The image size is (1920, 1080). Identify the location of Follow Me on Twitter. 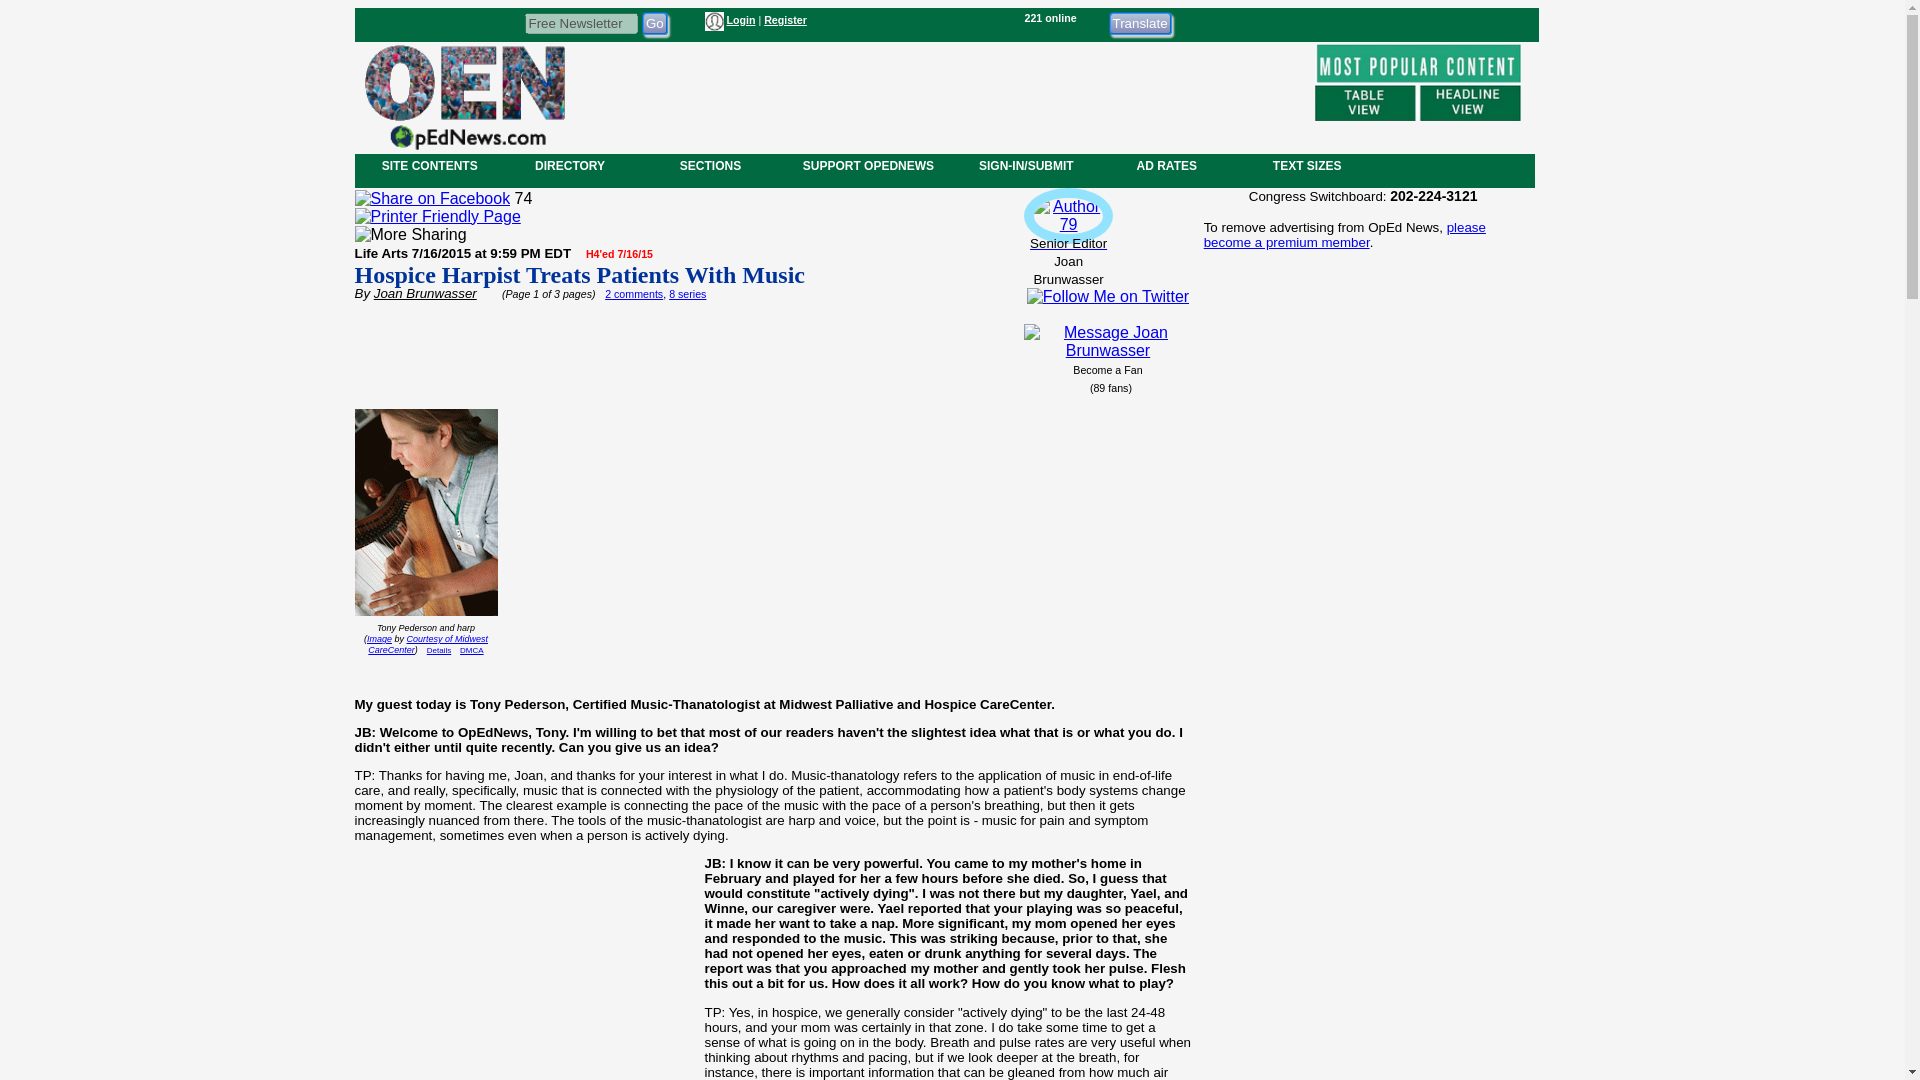
(1108, 296).